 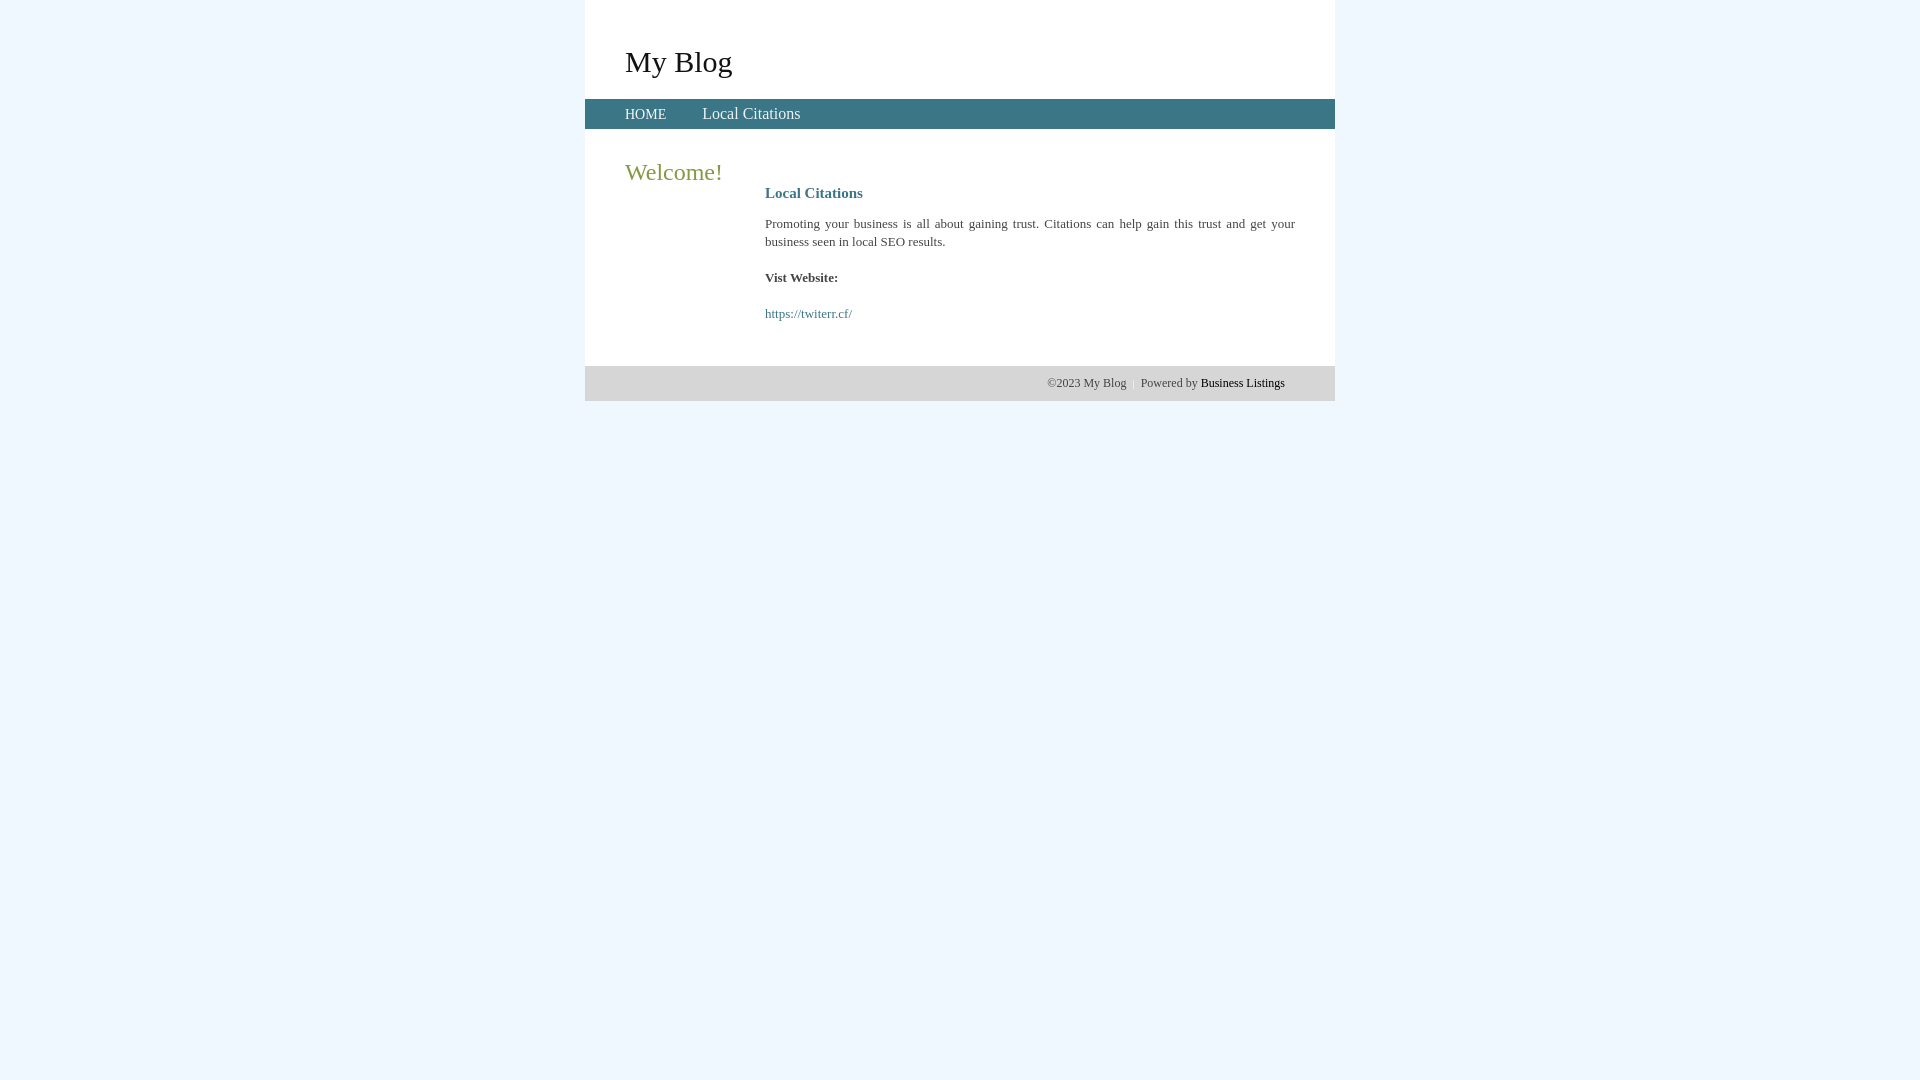 I want to click on Local Citations, so click(x=751, y=114).